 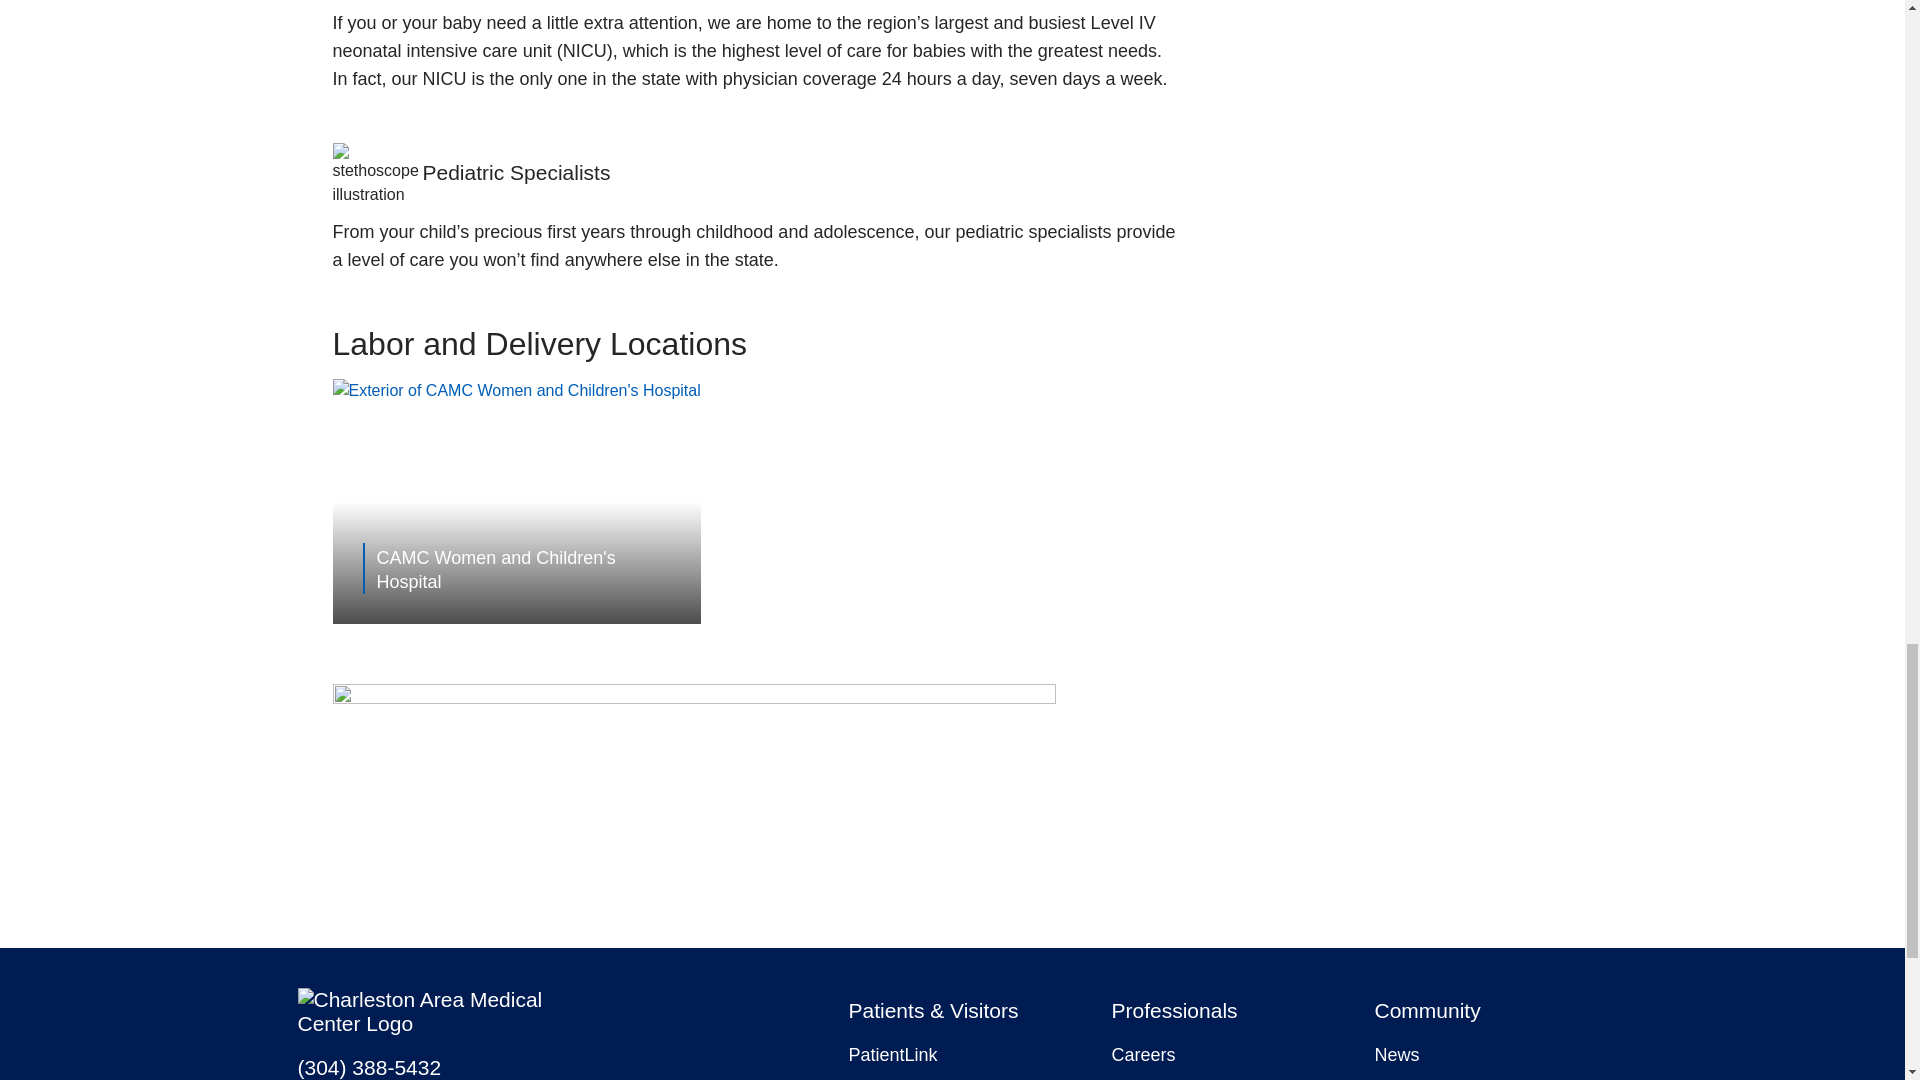 What do you see at coordinates (531, 568) in the screenshot?
I see `CAMC Women and Children's Hospital` at bounding box center [531, 568].